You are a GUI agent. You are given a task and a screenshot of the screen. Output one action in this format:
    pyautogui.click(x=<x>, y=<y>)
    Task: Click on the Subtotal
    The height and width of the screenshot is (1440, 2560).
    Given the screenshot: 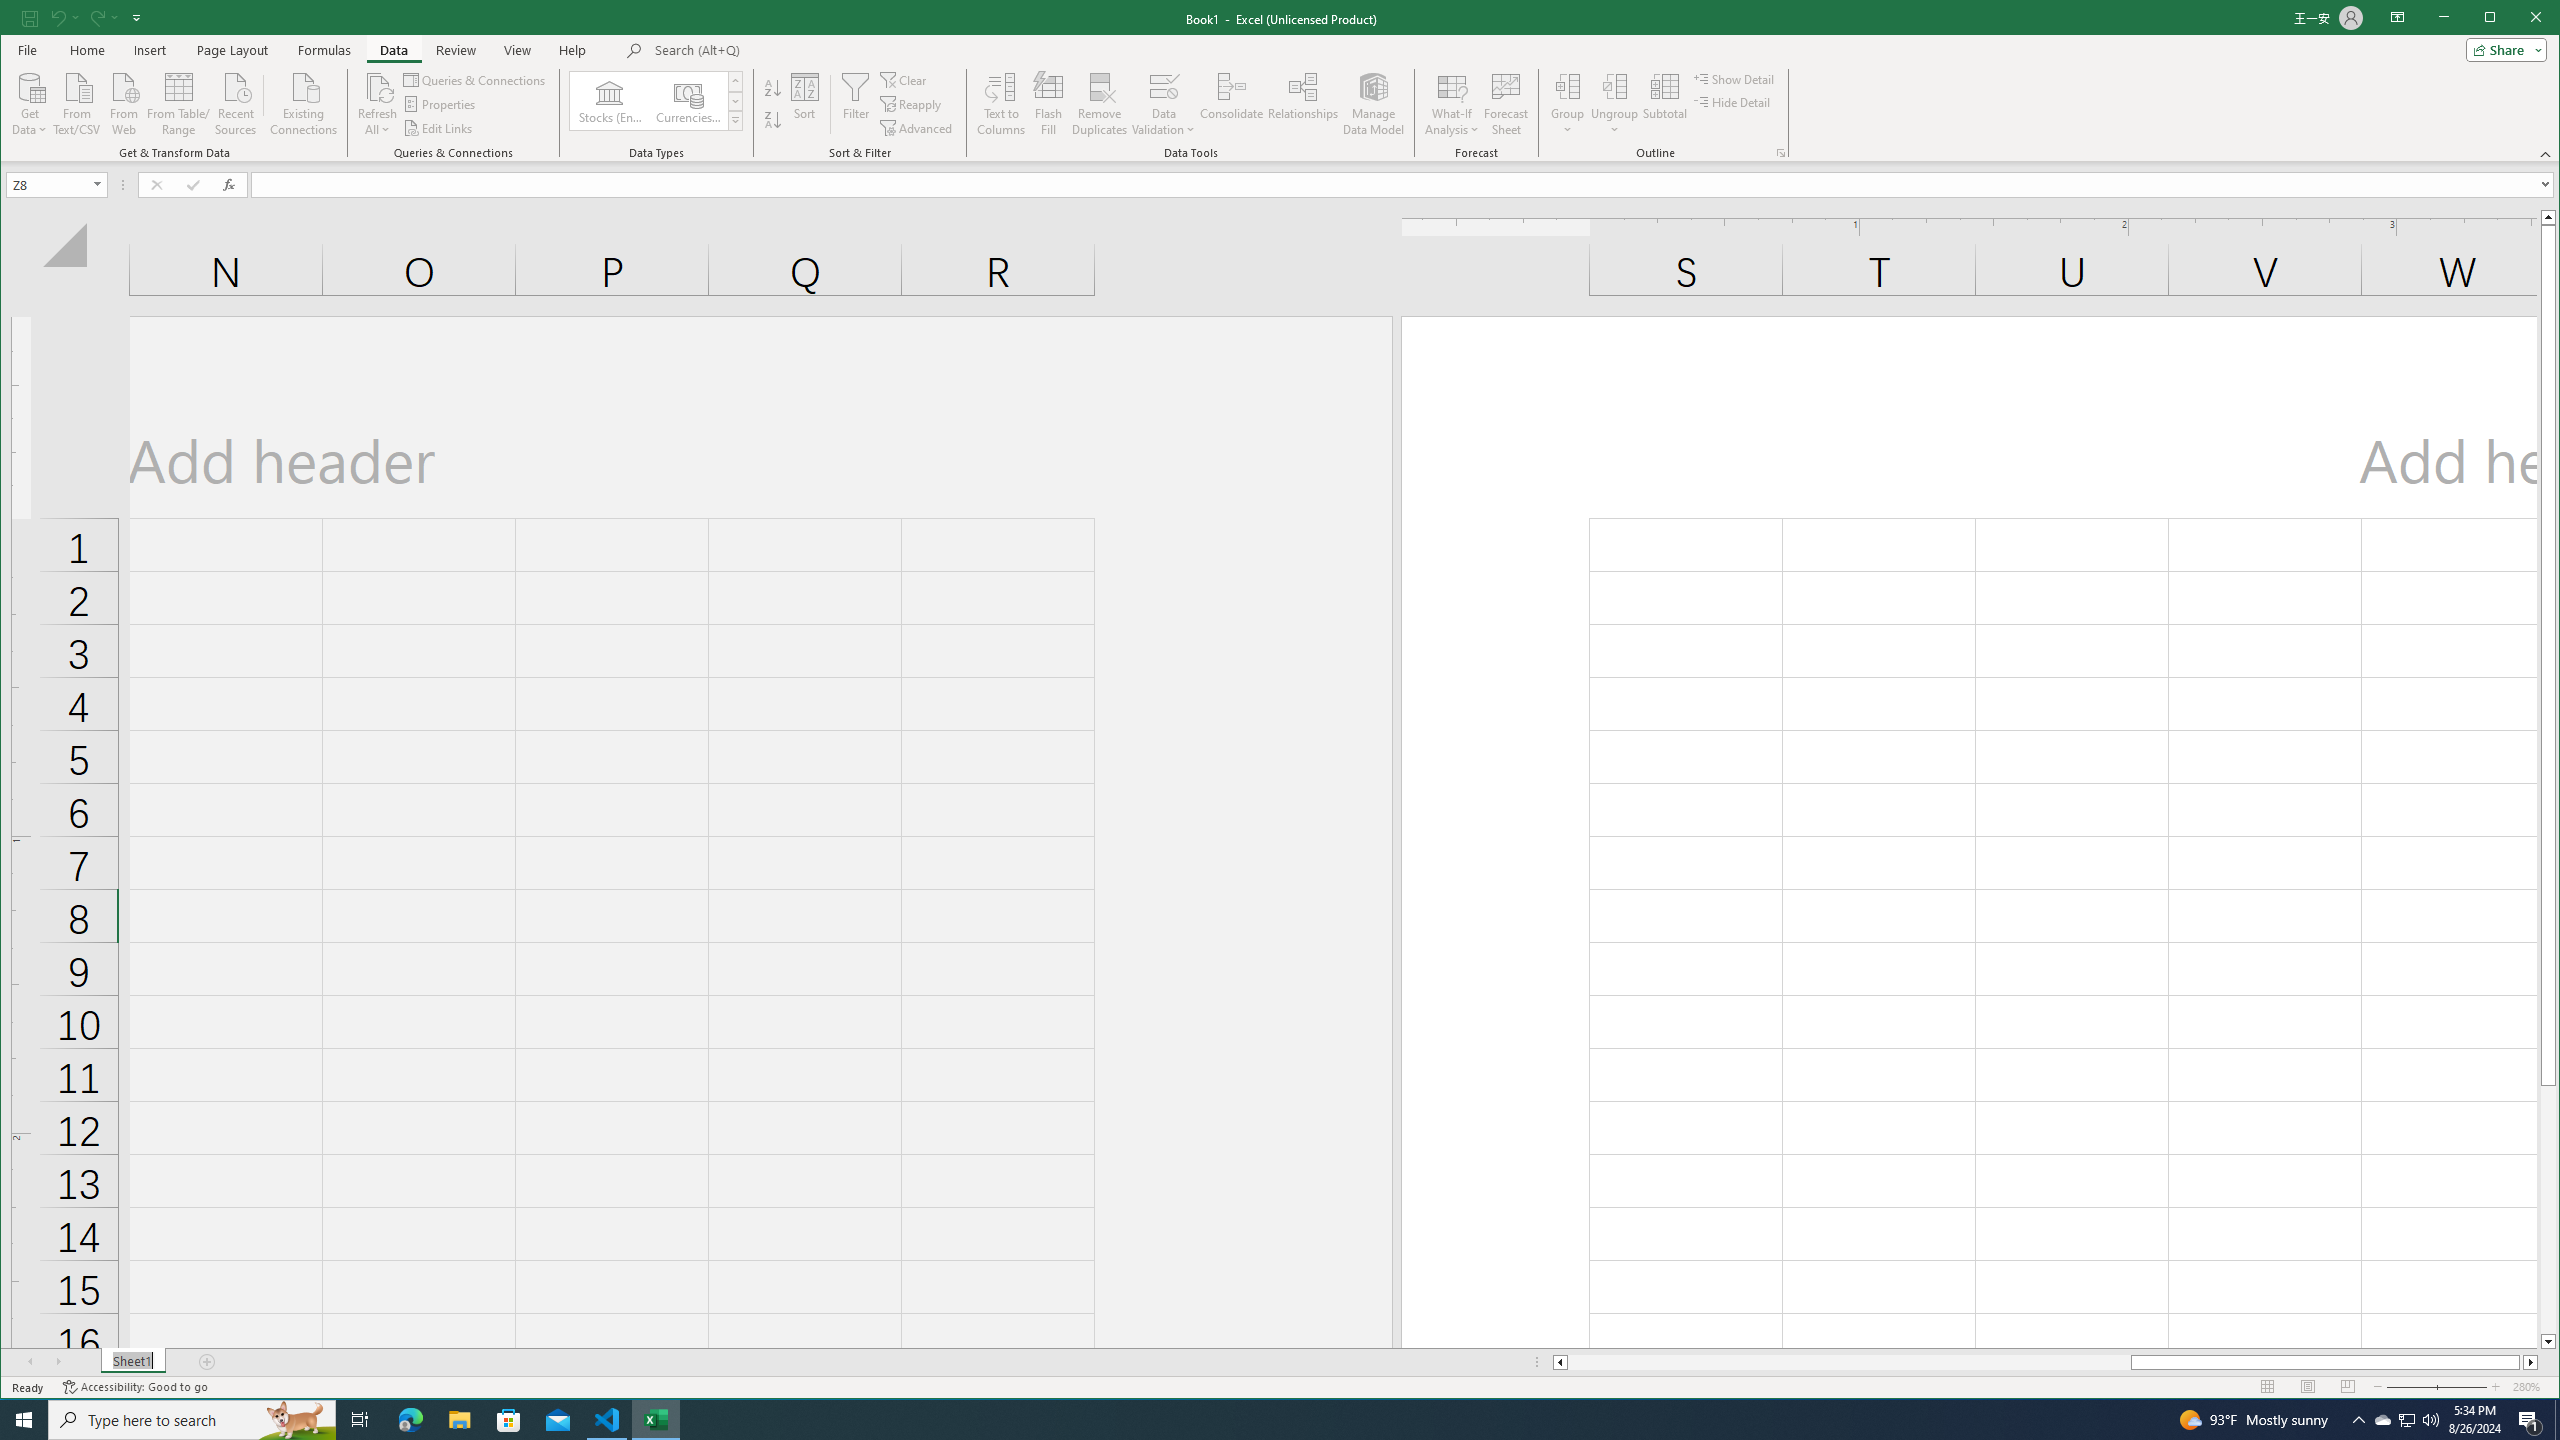 What is the action you would take?
    pyautogui.click(x=1664, y=104)
    